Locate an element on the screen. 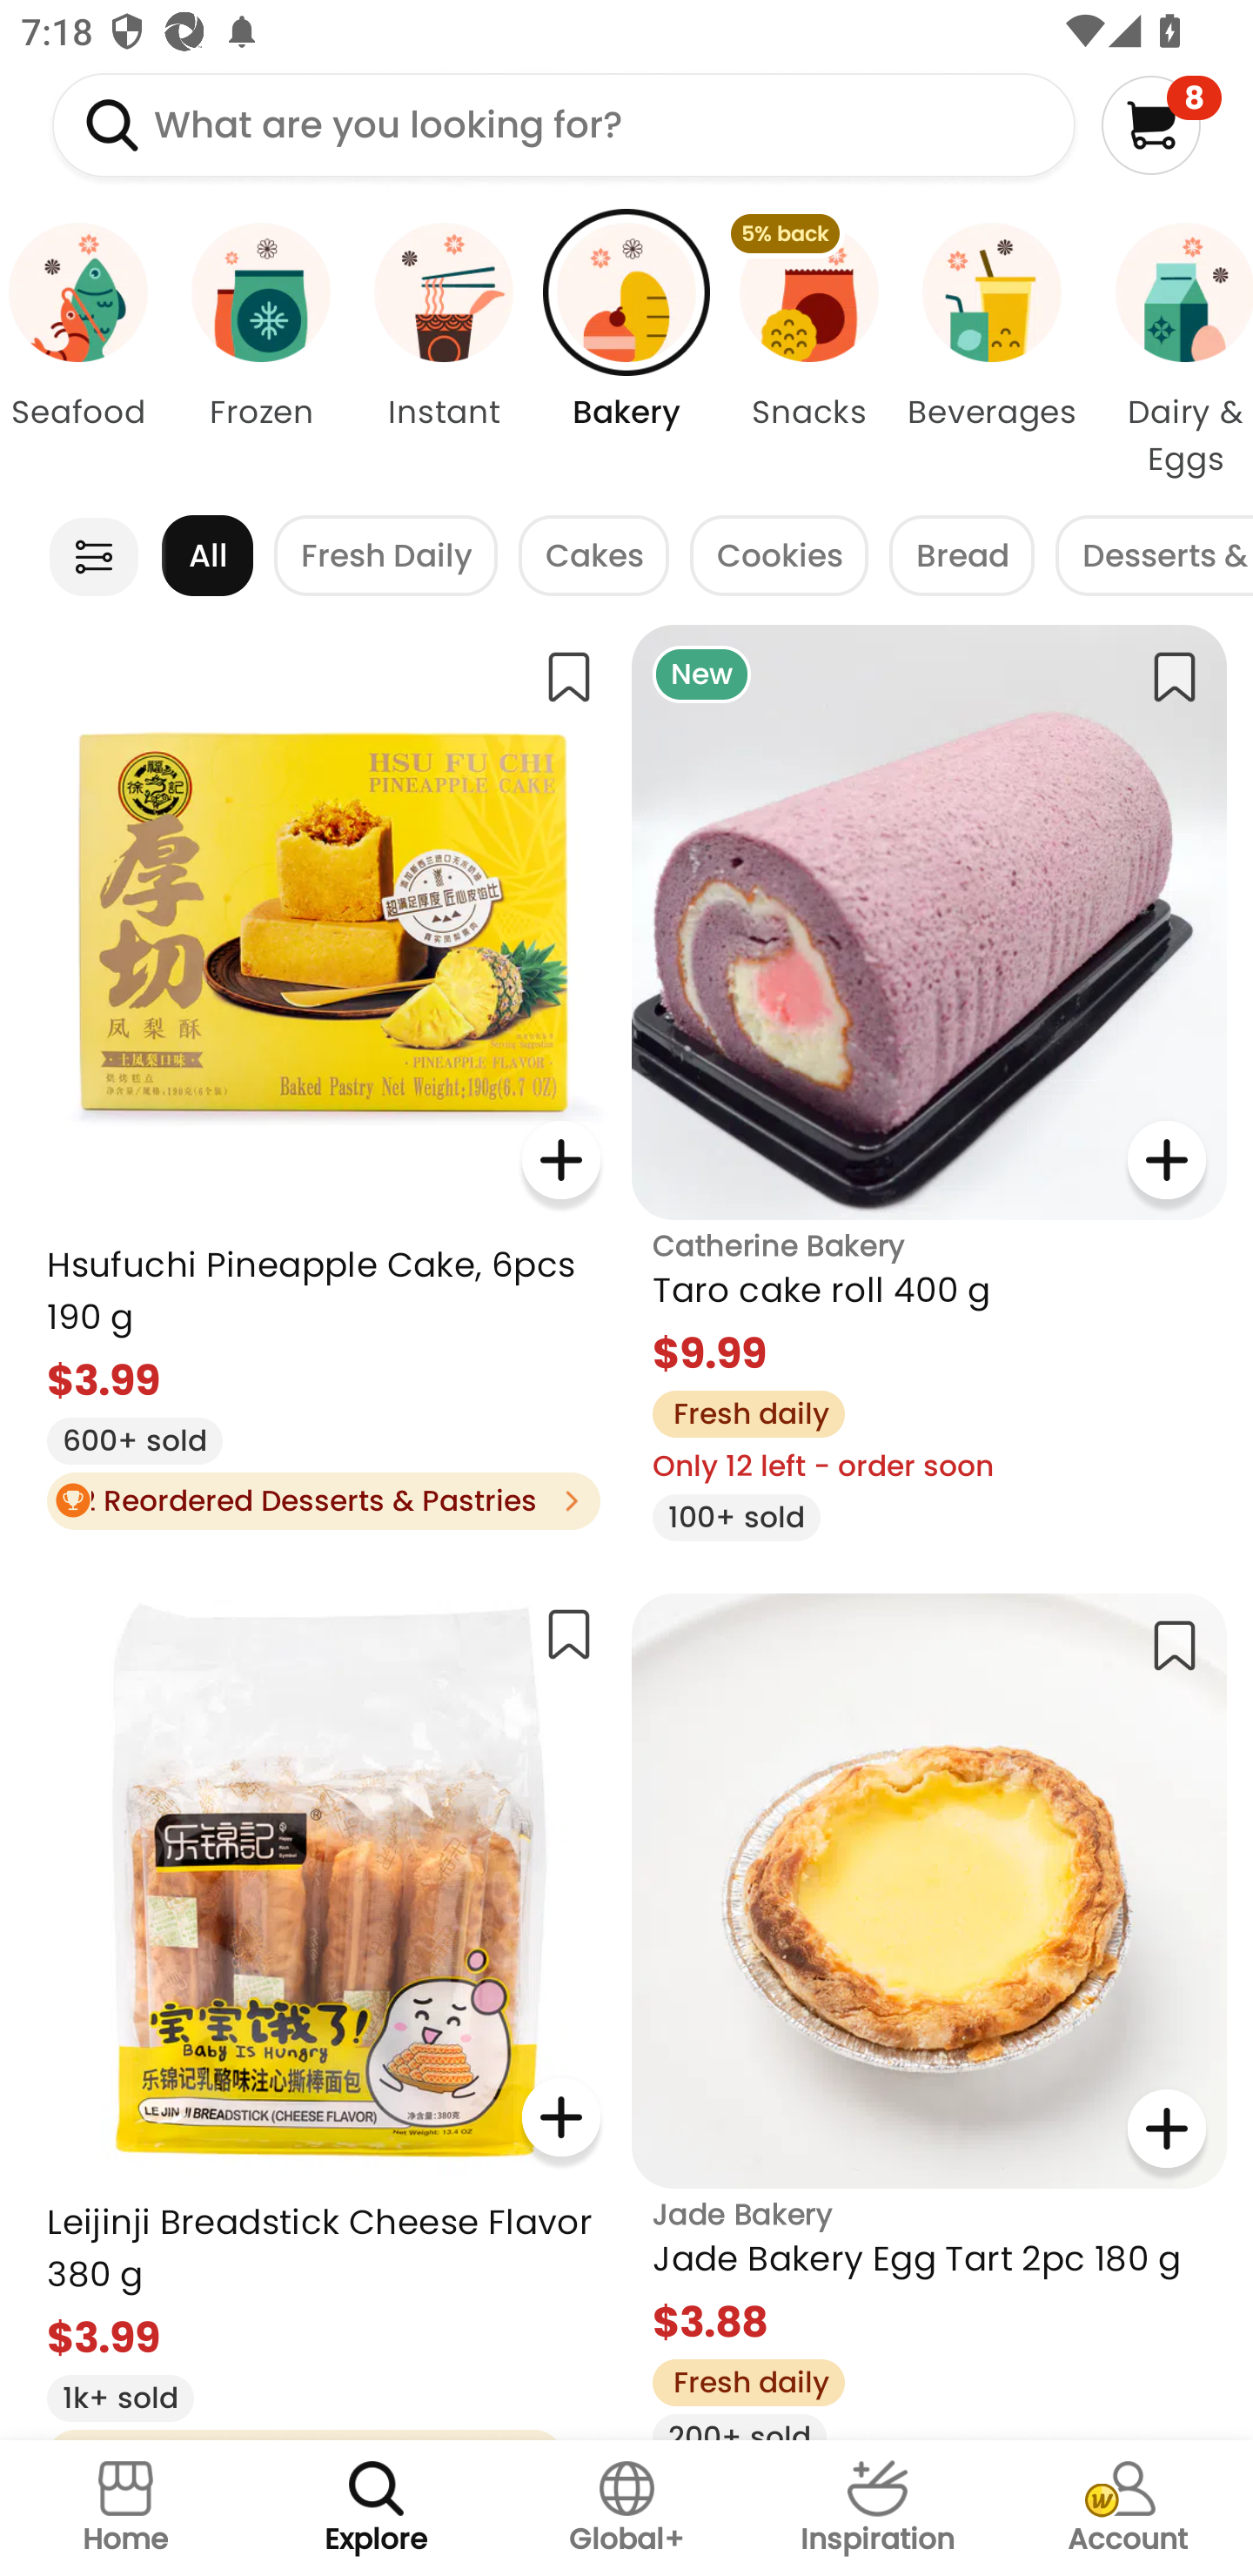 The width and height of the screenshot is (1253, 2576). Bread is located at coordinates (962, 555).